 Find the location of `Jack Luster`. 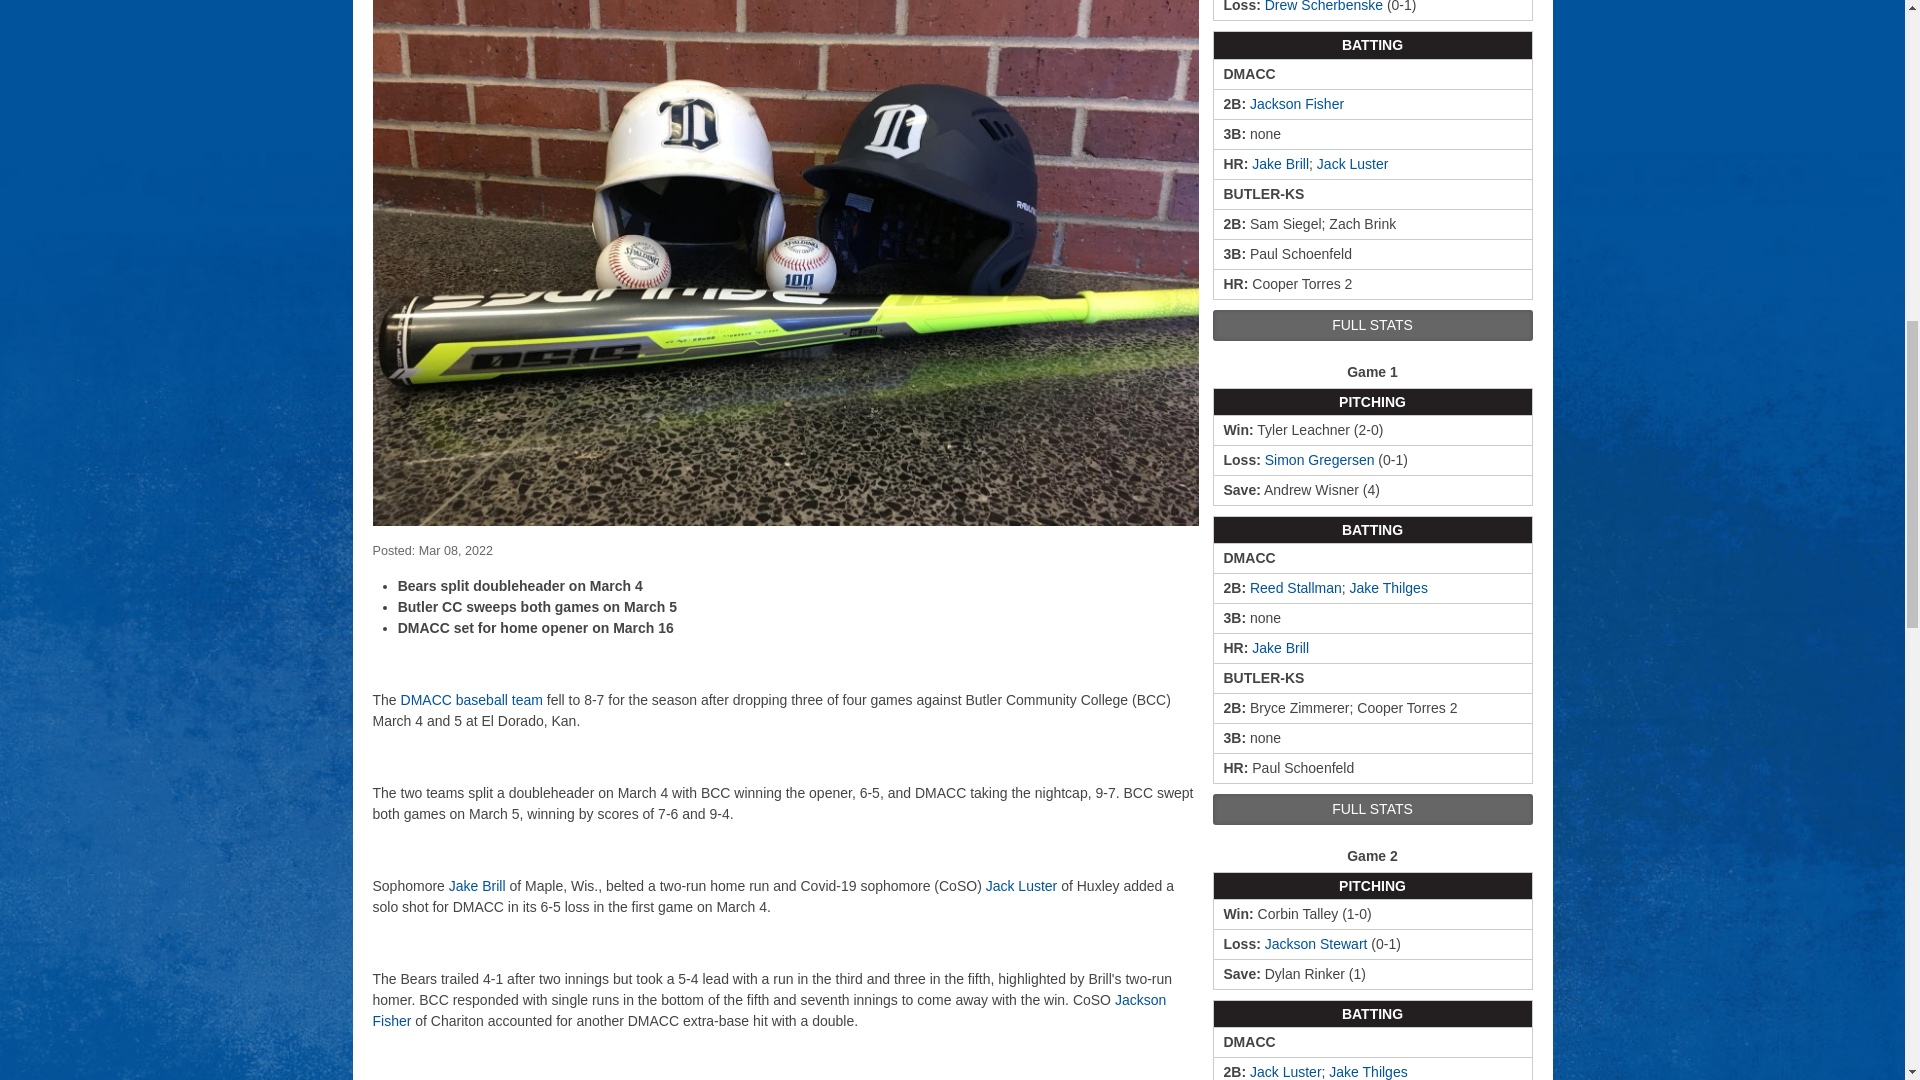

Jack Luster is located at coordinates (1286, 1072).